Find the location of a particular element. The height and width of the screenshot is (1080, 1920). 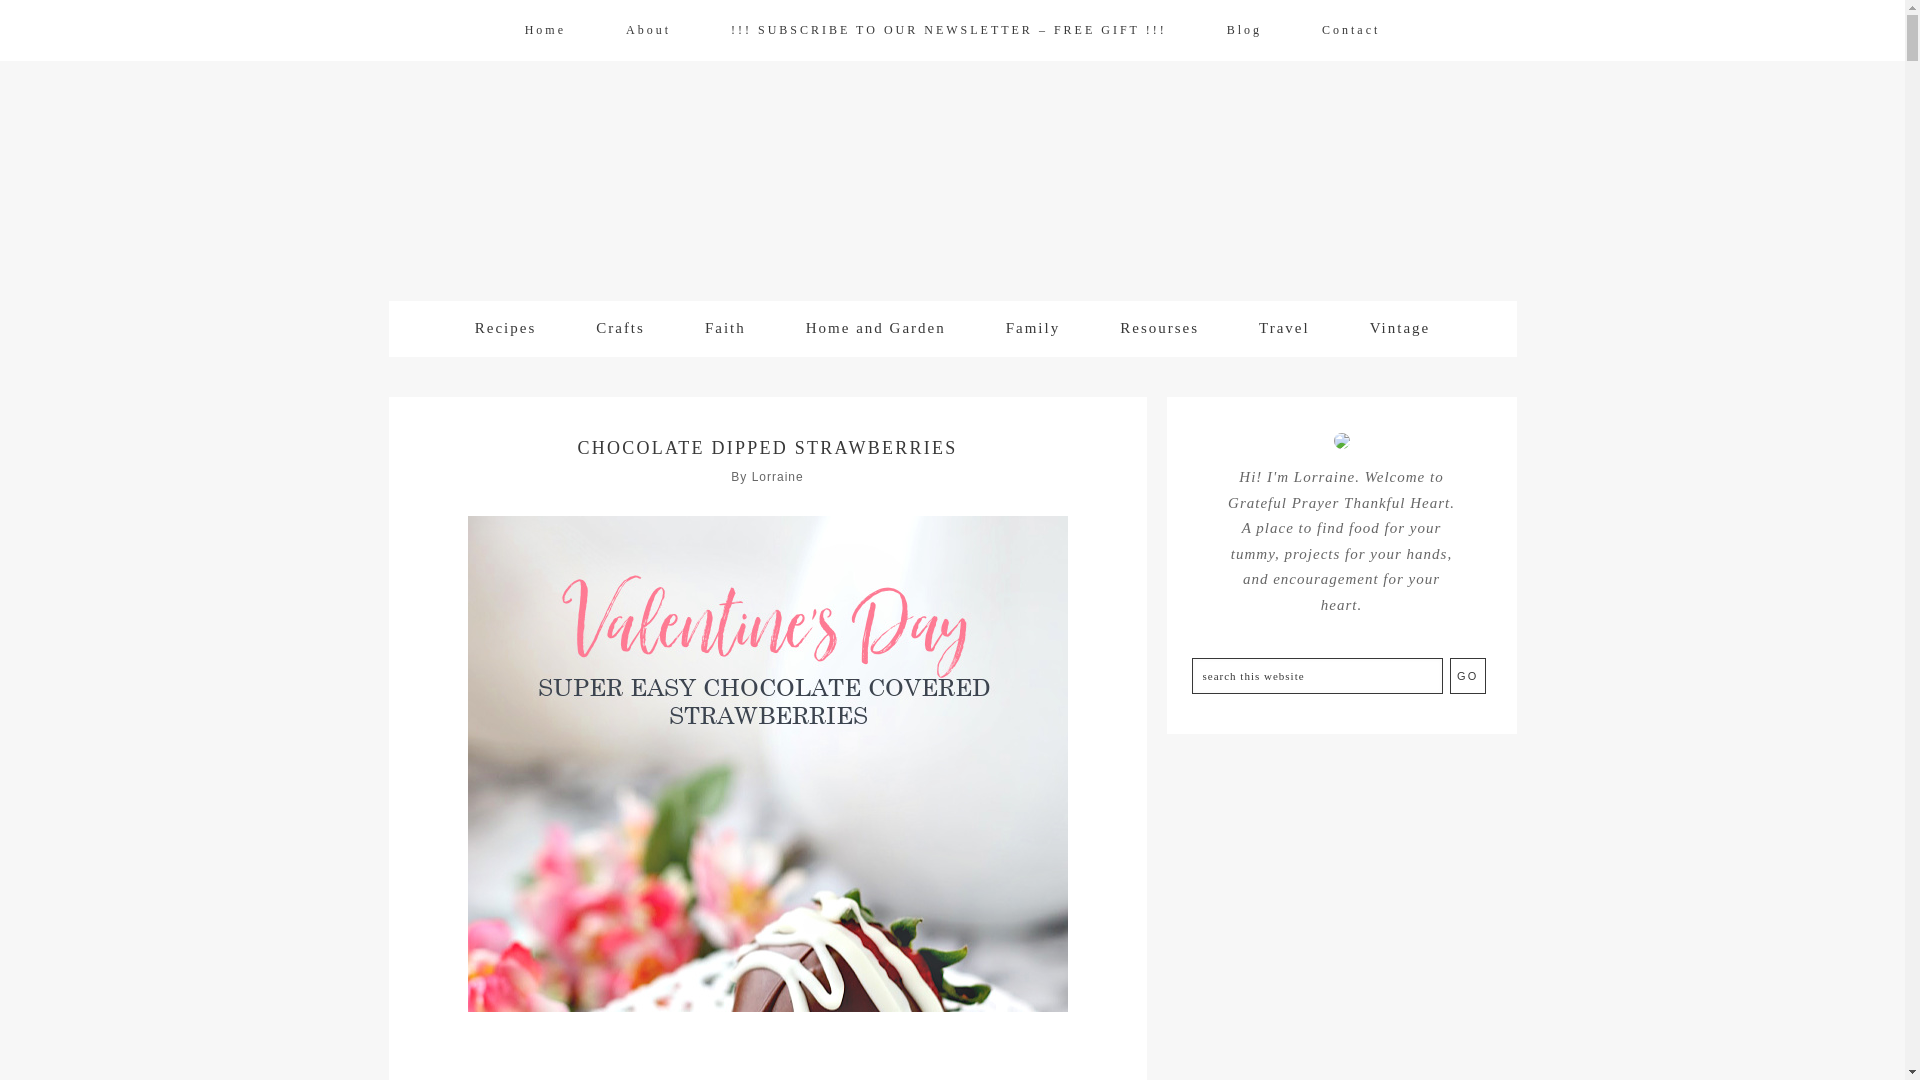

GO is located at coordinates (1468, 676).